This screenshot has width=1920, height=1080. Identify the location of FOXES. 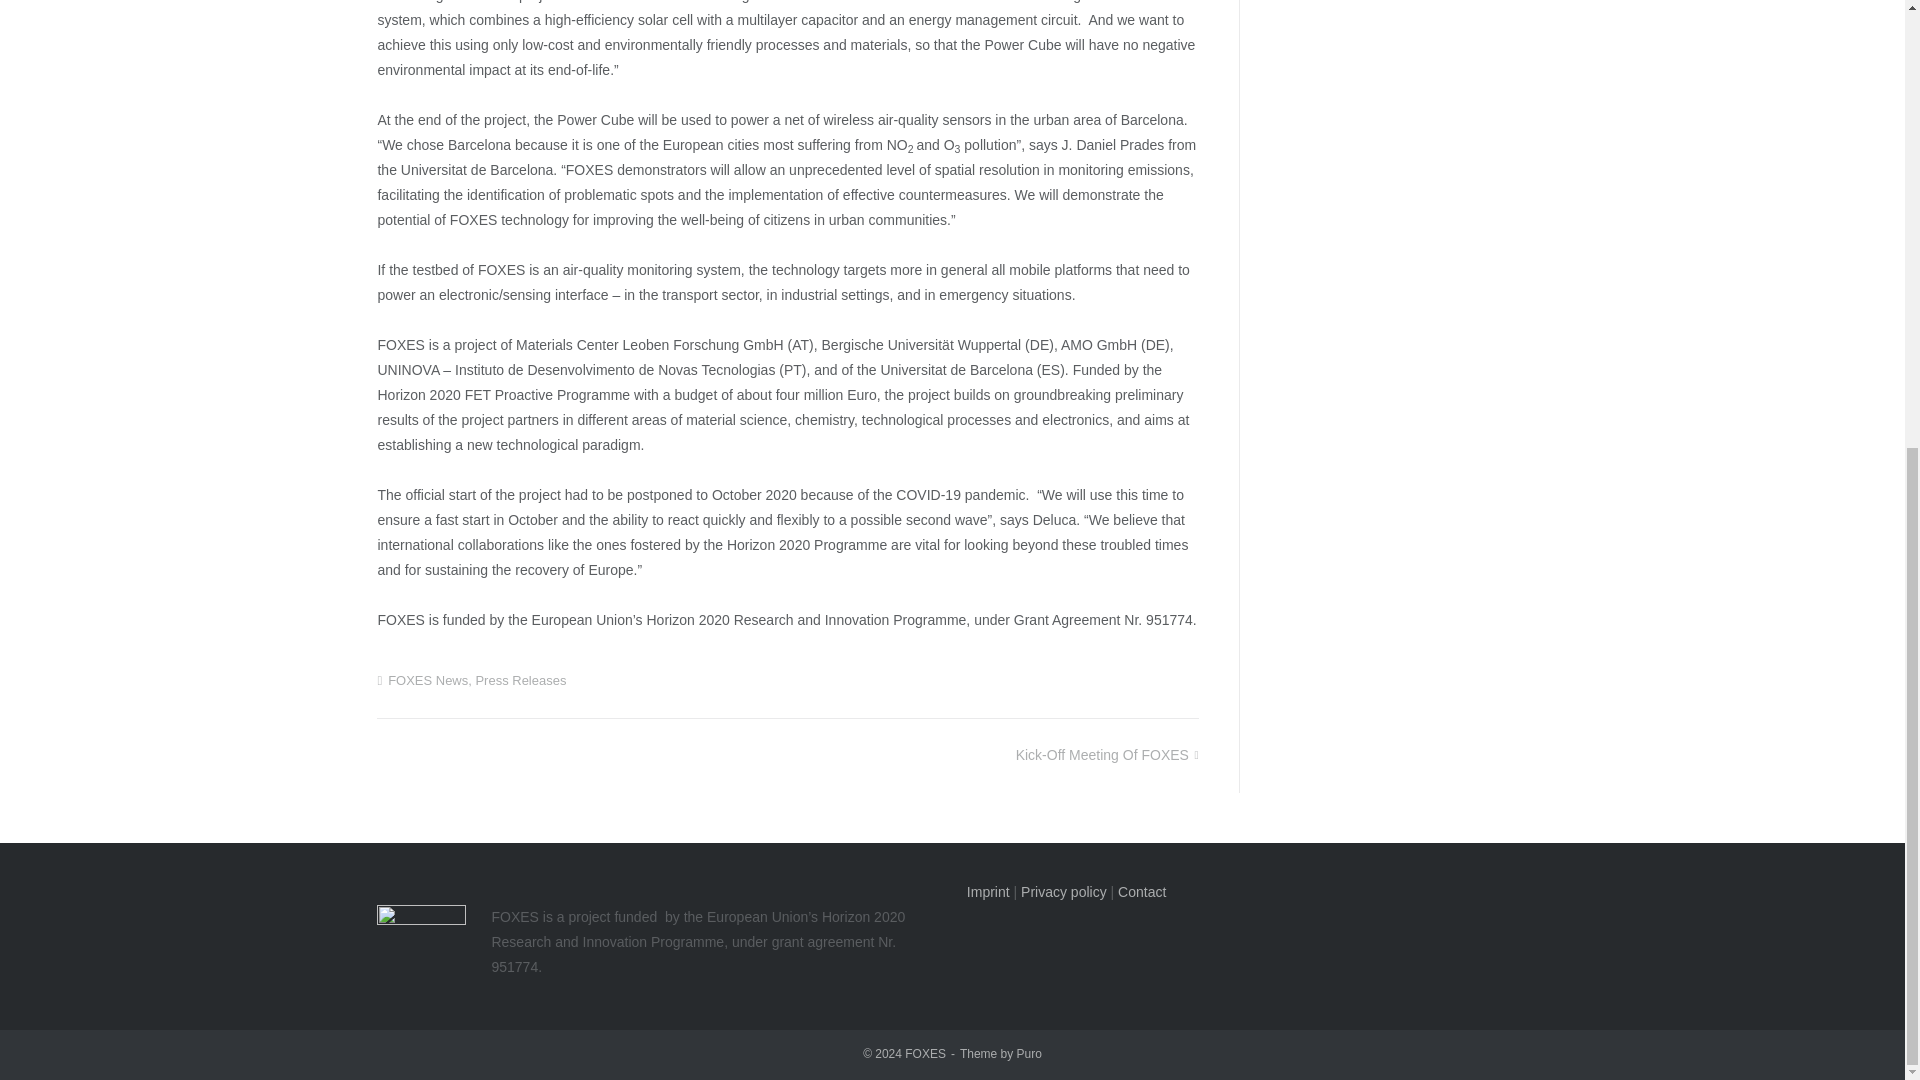
(925, 1053).